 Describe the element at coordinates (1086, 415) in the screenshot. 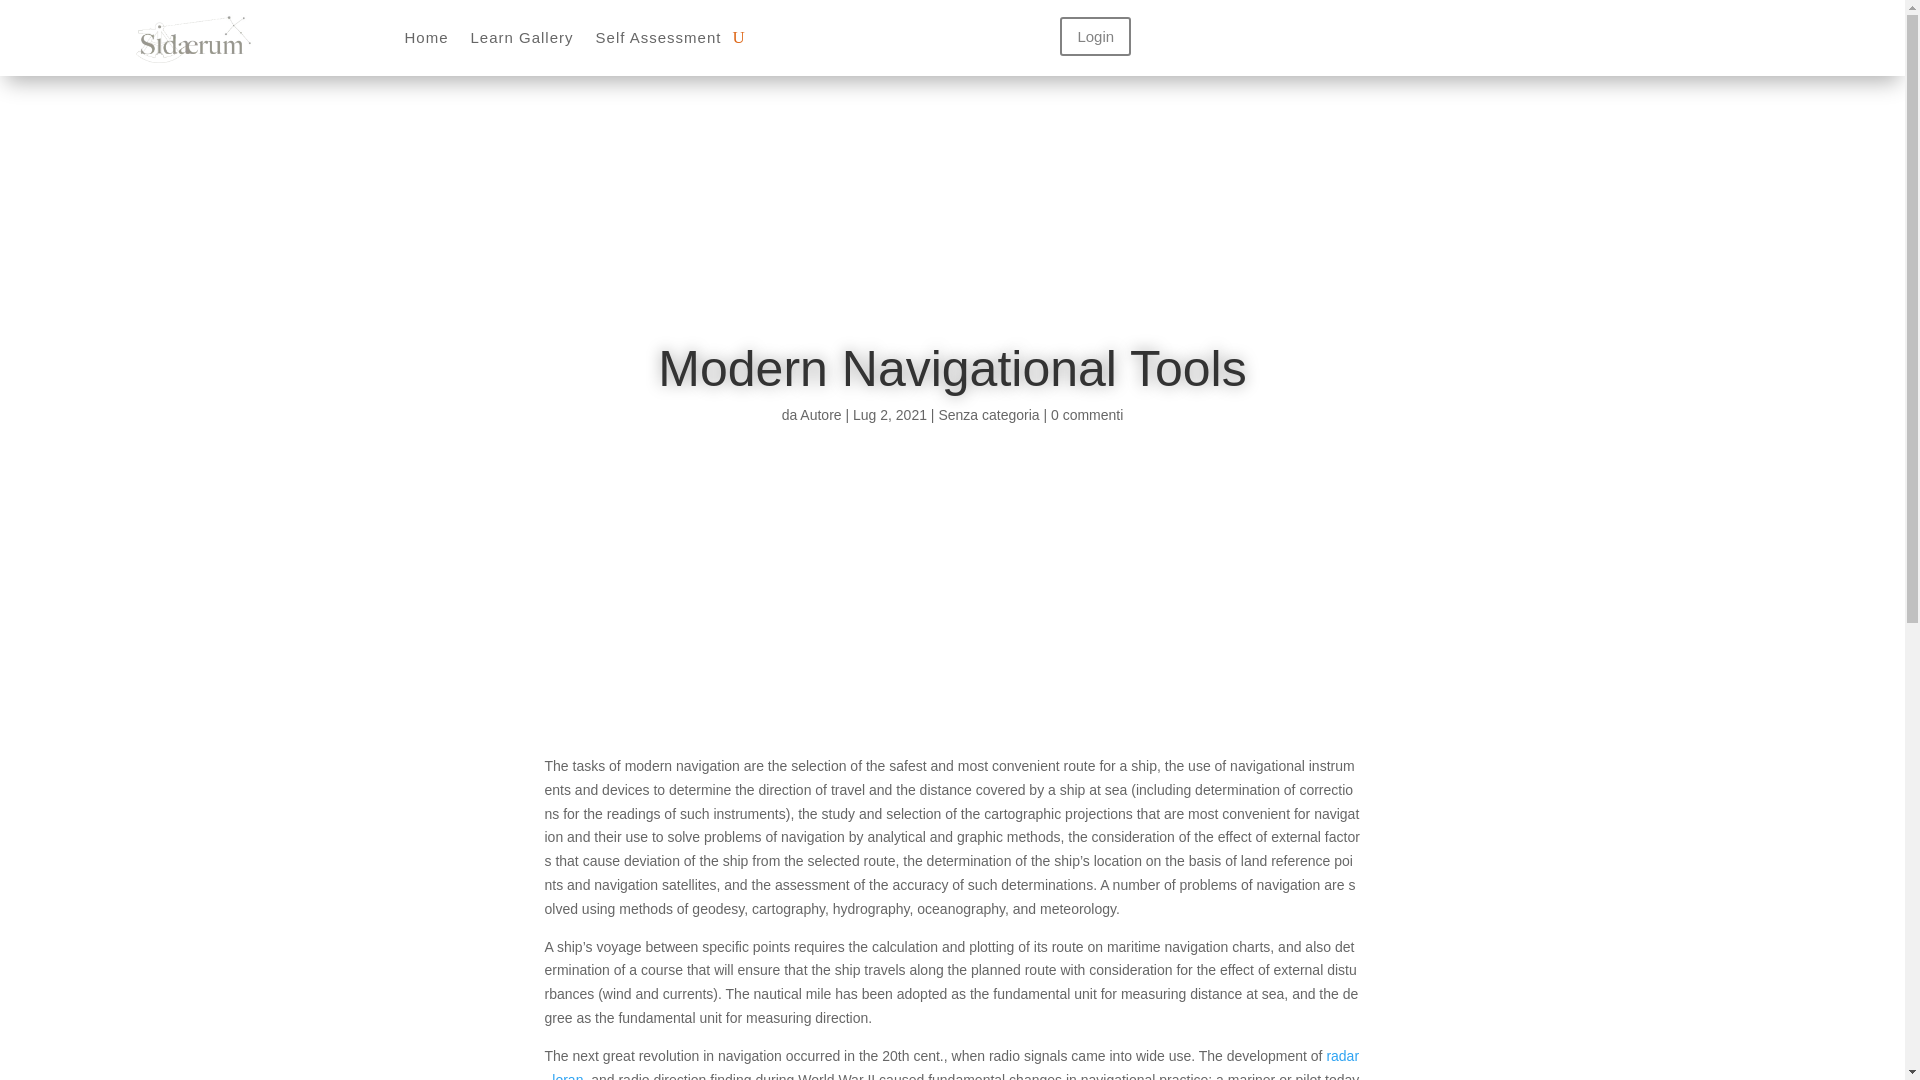

I see `0 commenti` at that location.